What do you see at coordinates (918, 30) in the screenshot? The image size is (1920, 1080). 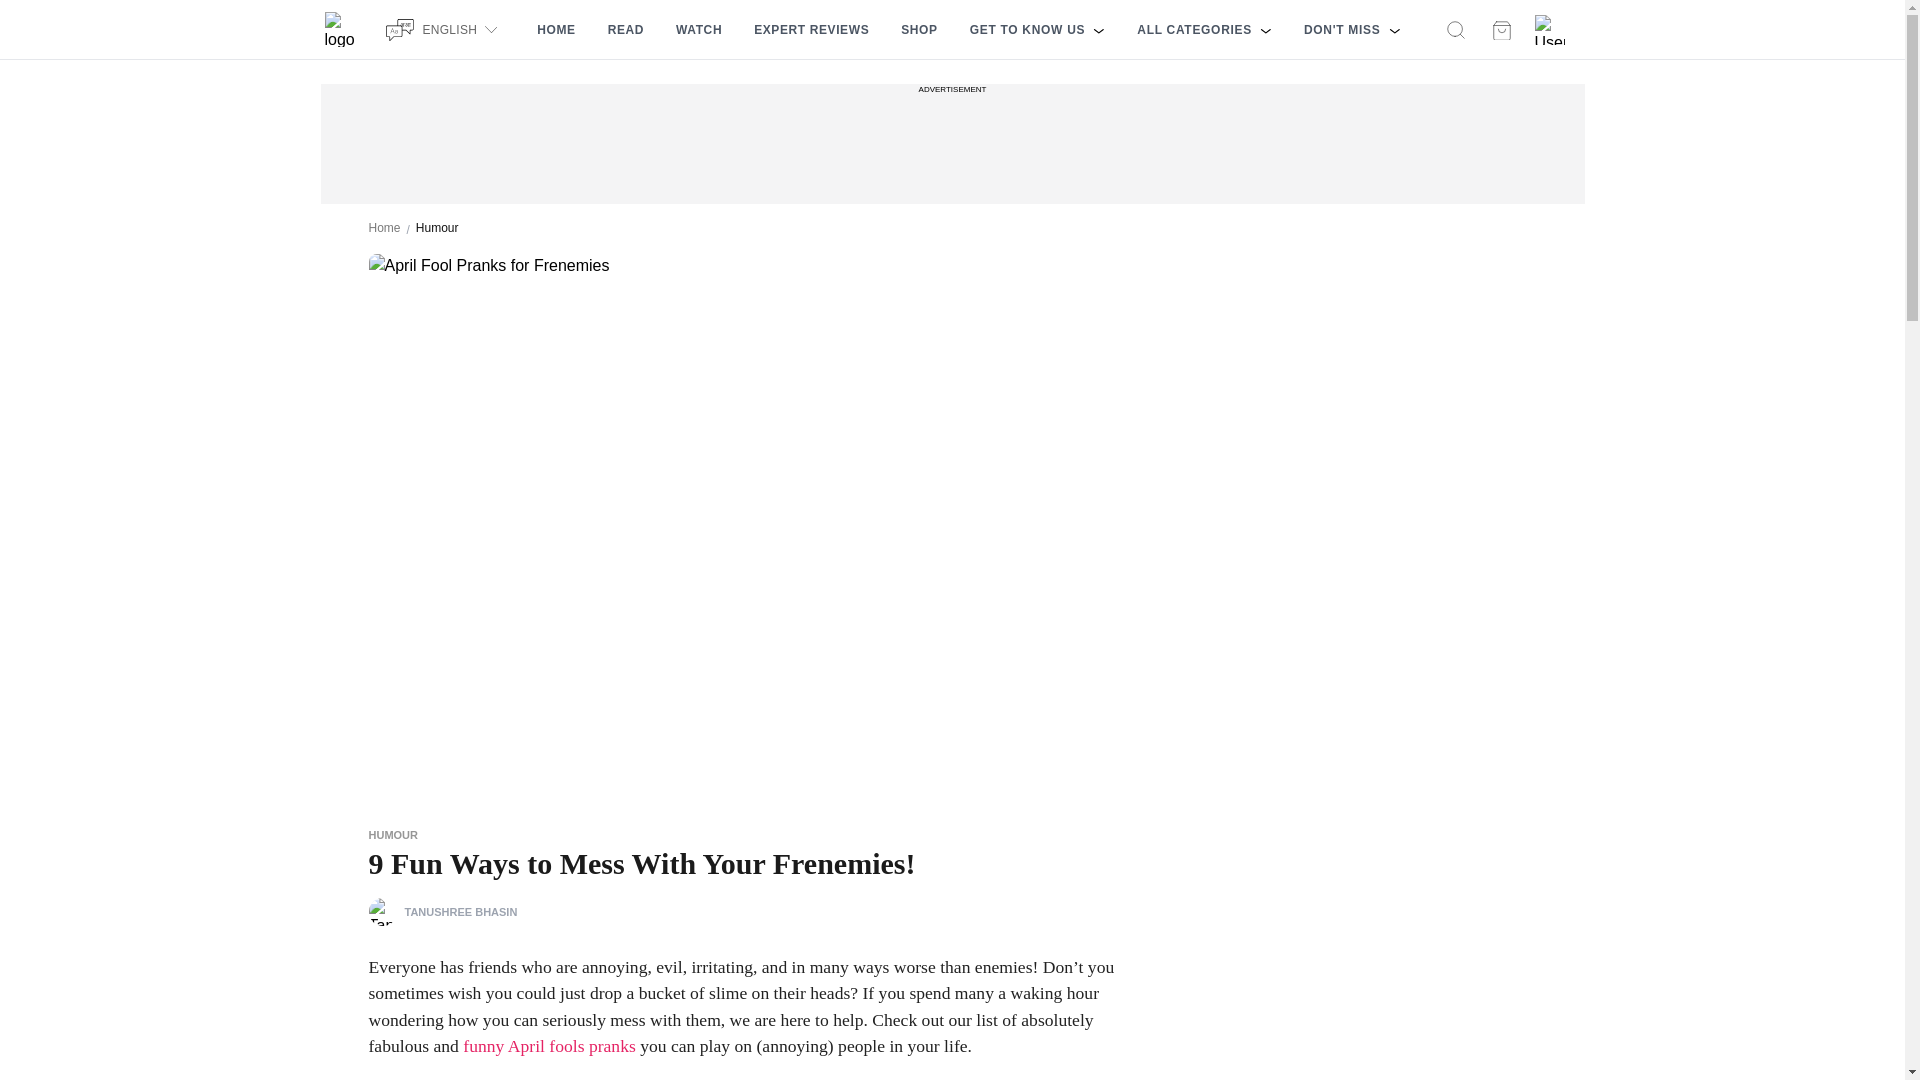 I see `SHOP` at bounding box center [918, 30].